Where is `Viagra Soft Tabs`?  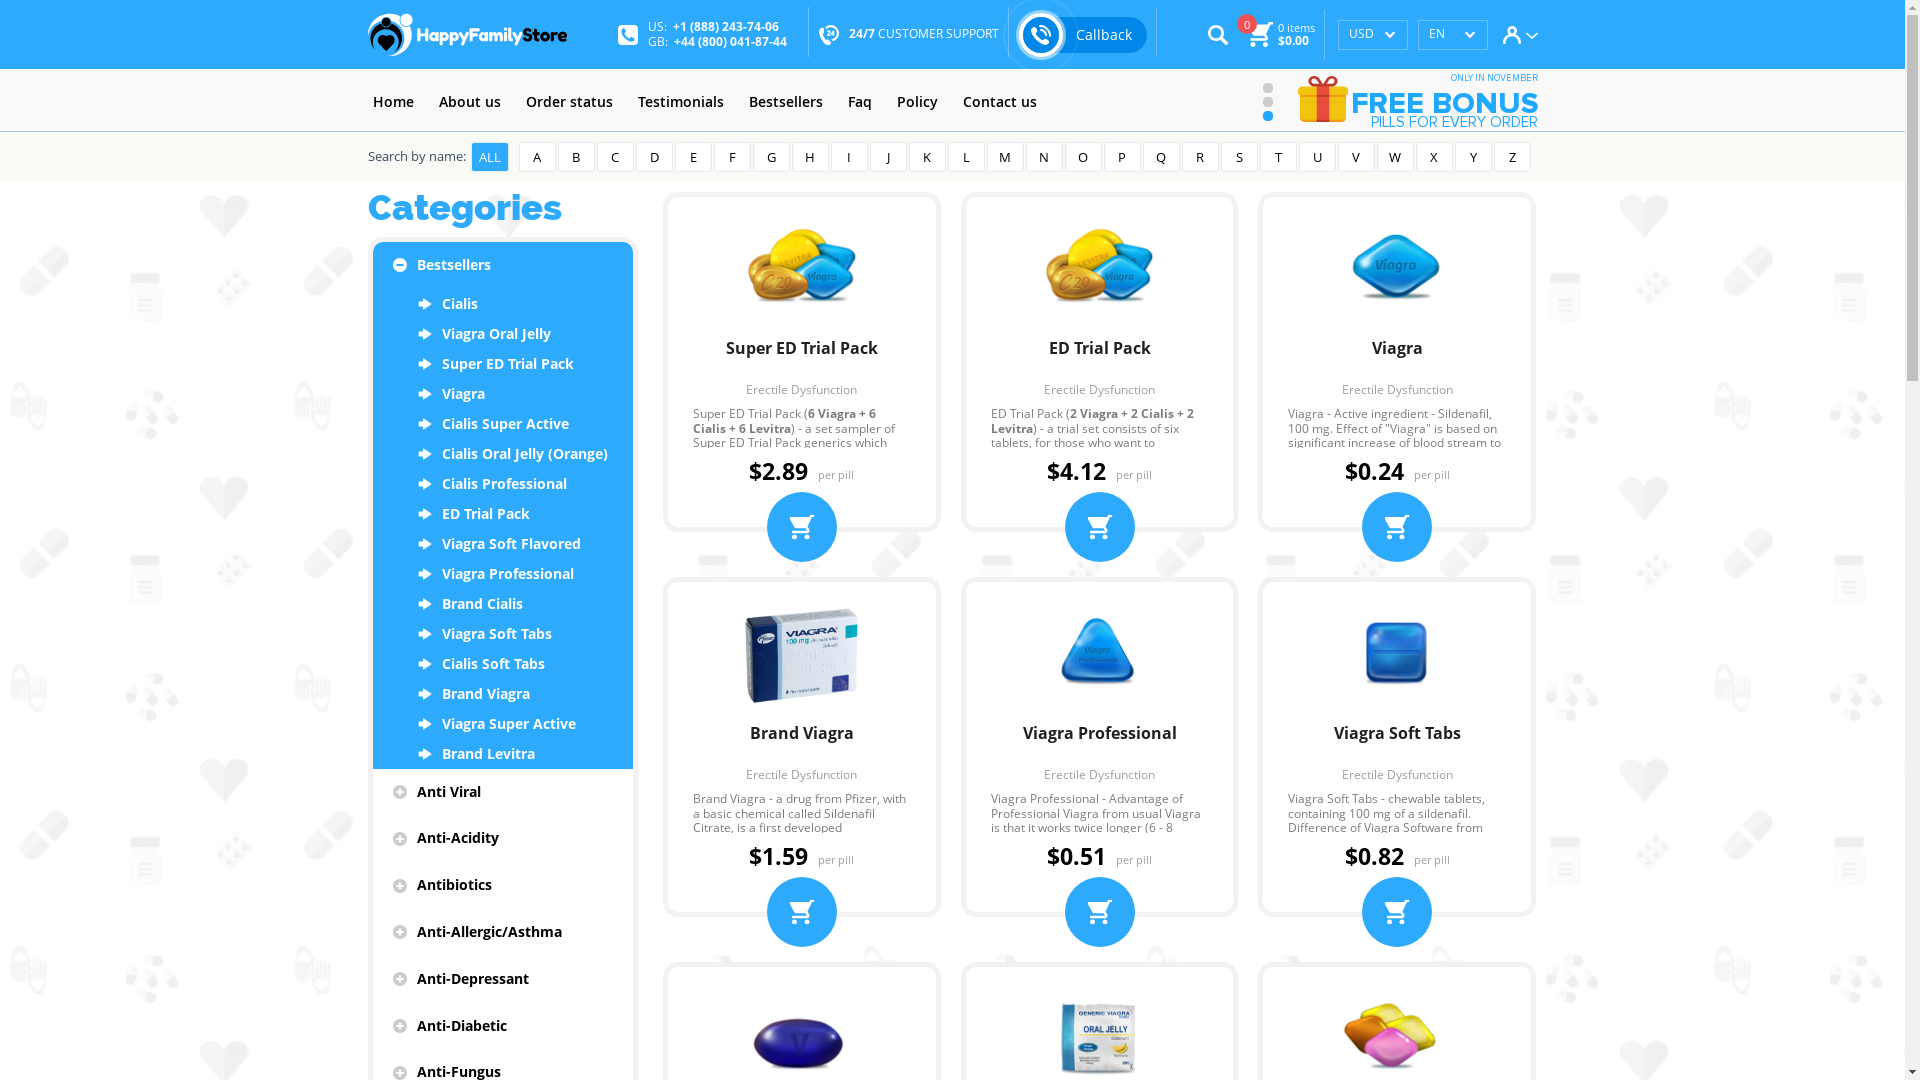 Viagra Soft Tabs is located at coordinates (1397, 744).